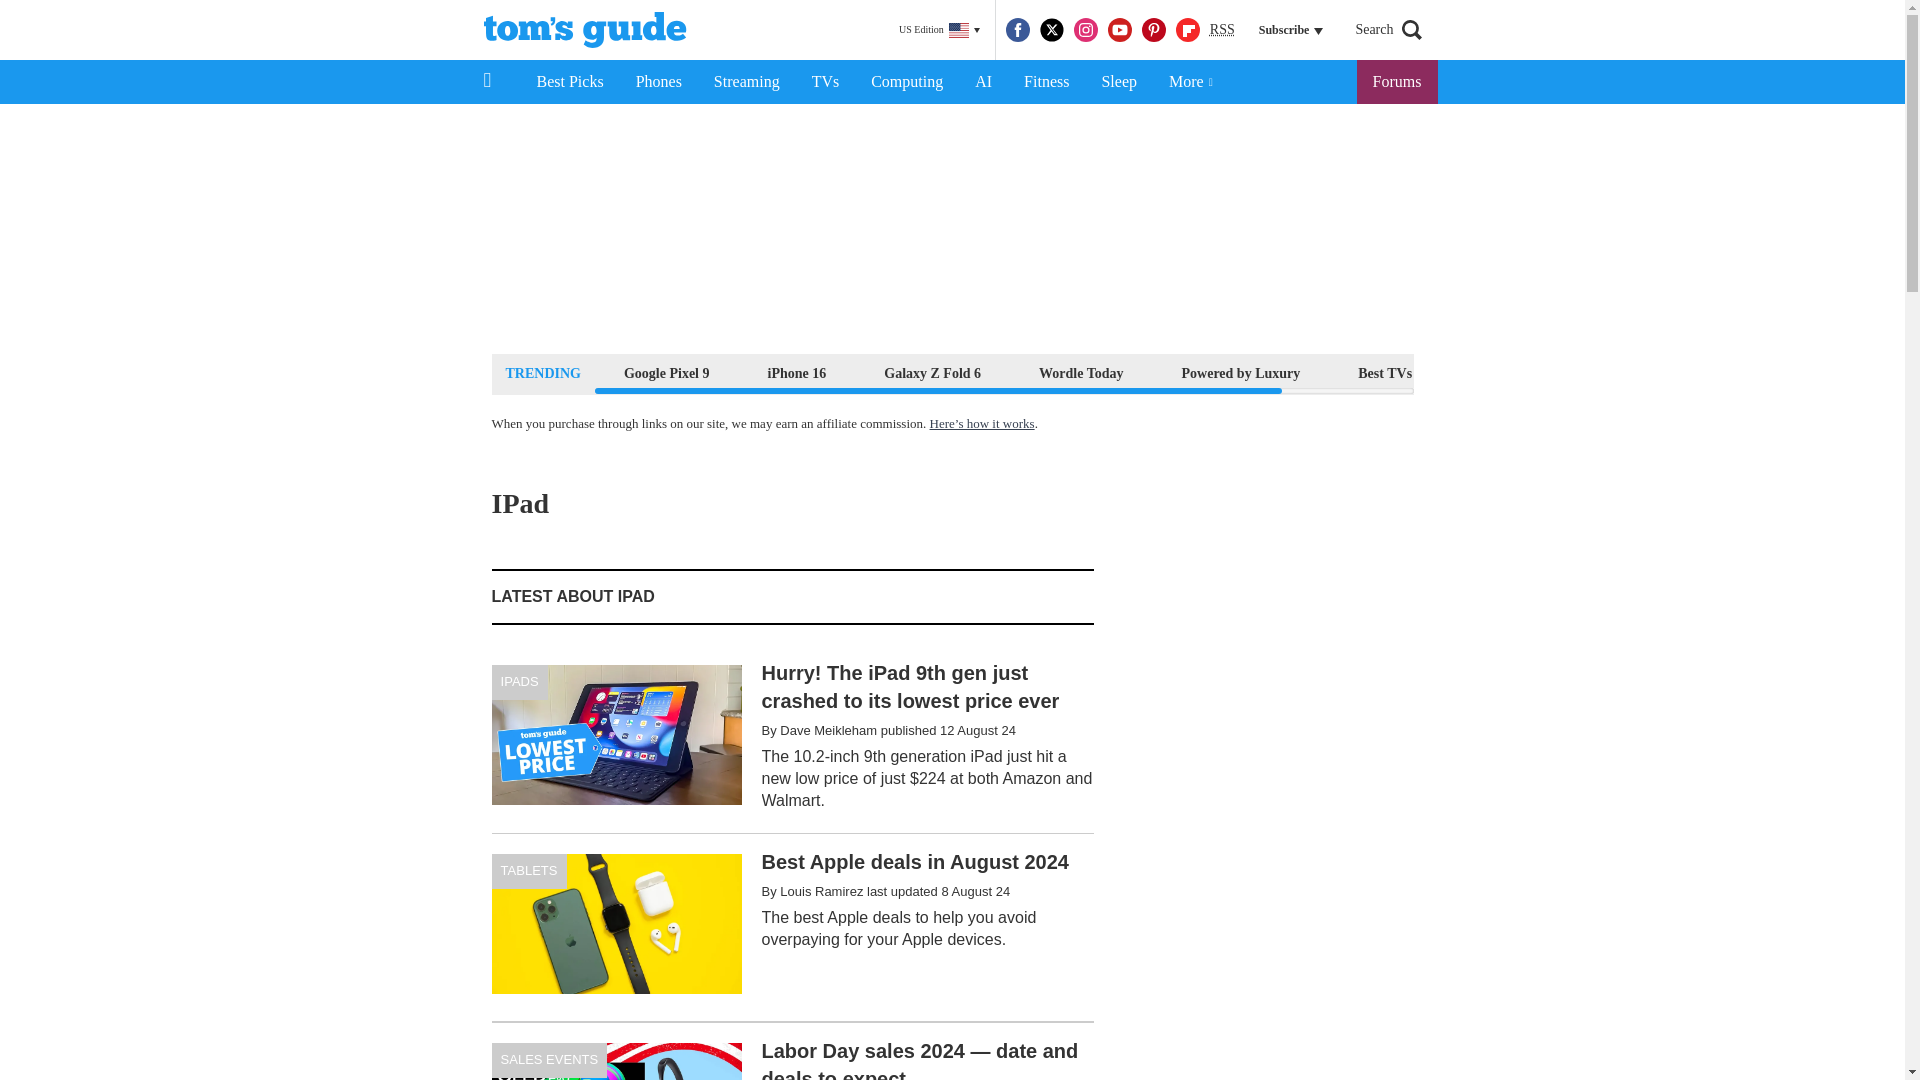  I want to click on Streaming, so click(747, 82).